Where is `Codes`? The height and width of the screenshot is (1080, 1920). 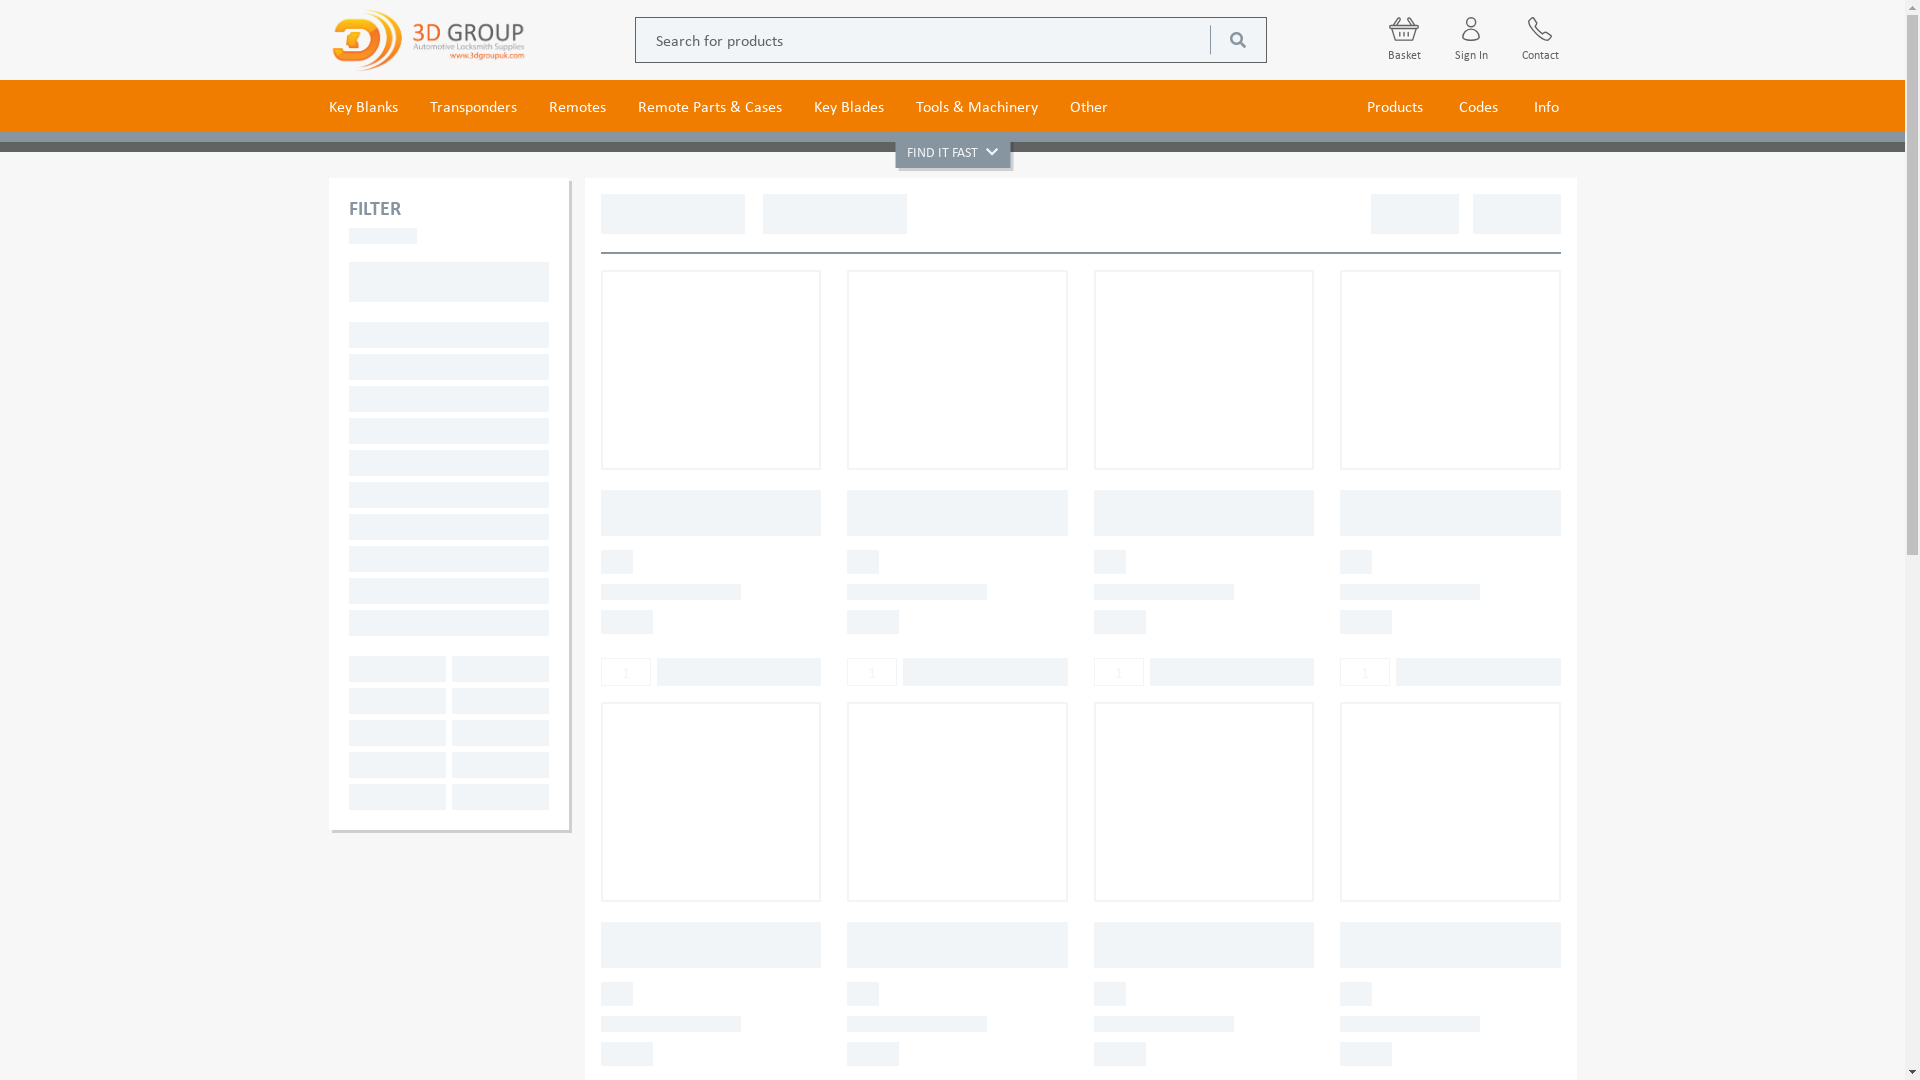
Codes is located at coordinates (1478, 106).